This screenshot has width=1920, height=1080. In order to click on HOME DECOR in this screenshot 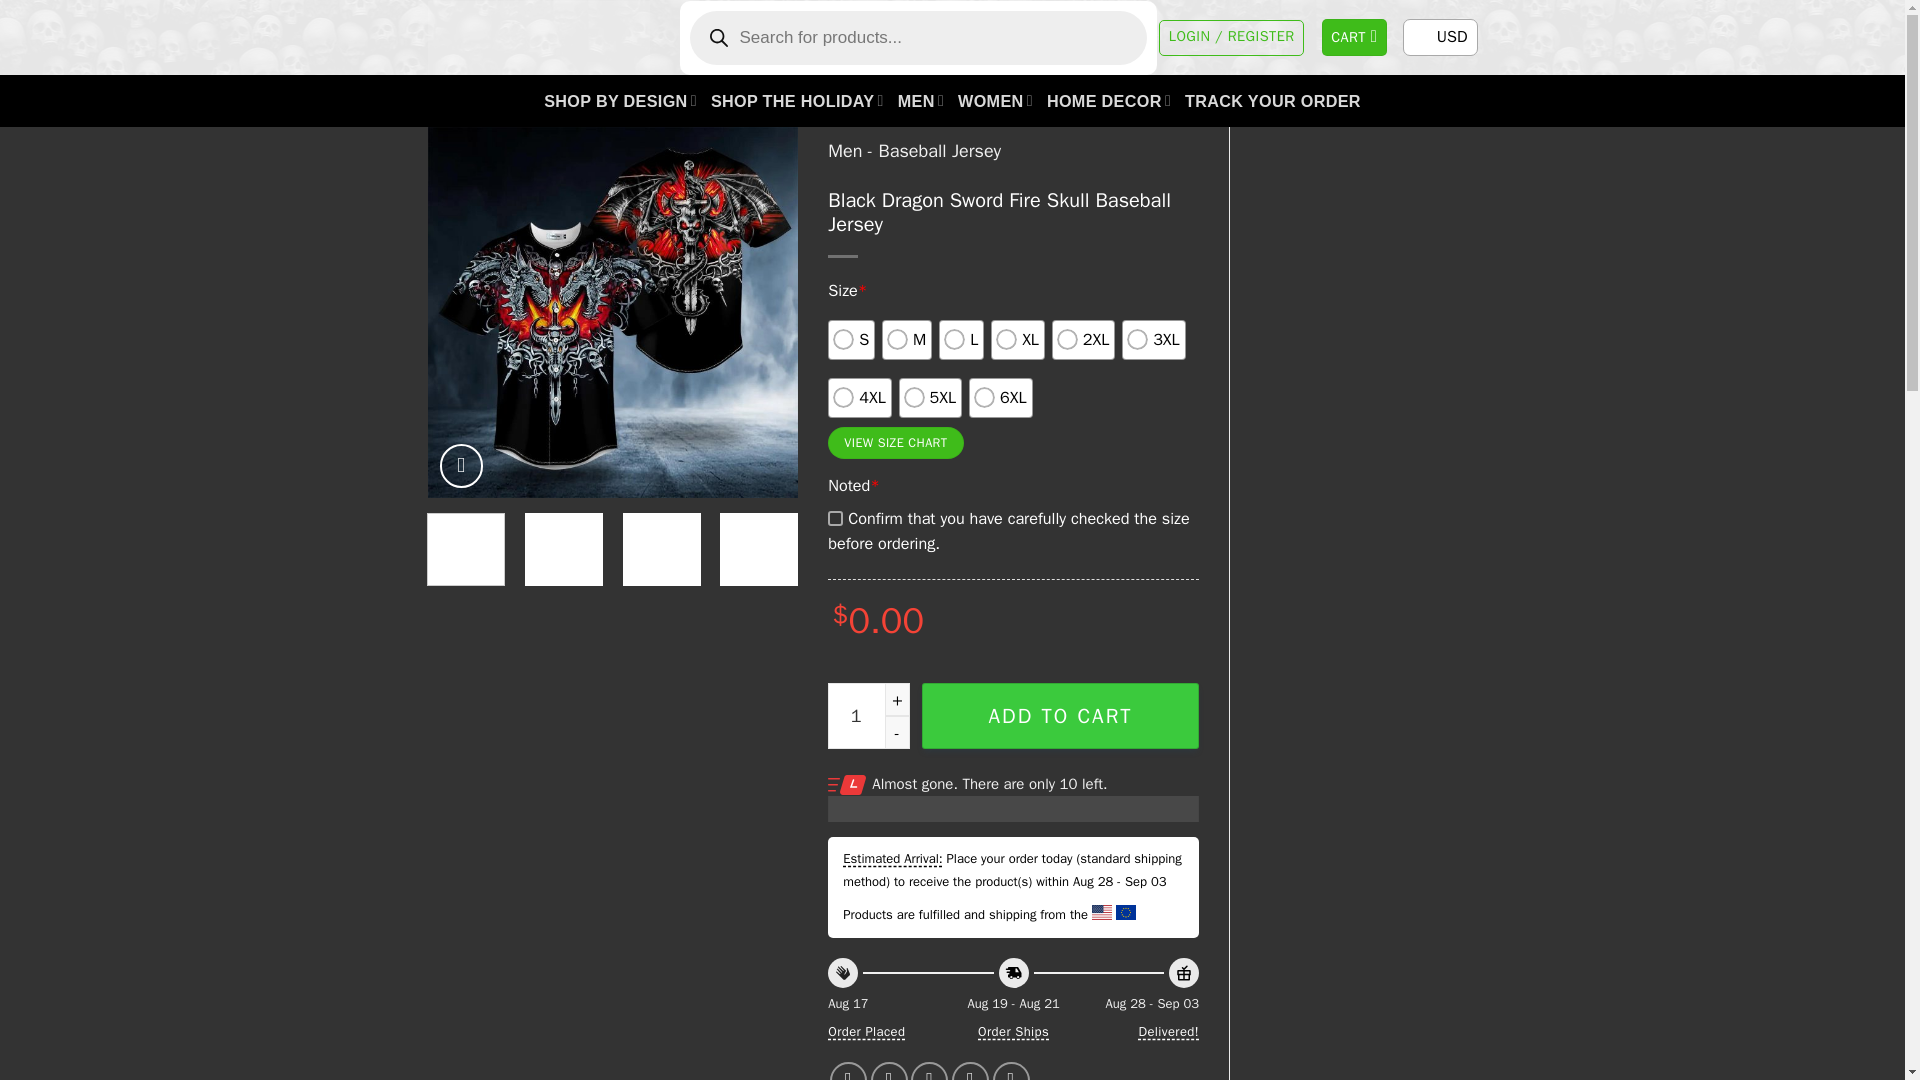, I will do `click(1108, 100)`.